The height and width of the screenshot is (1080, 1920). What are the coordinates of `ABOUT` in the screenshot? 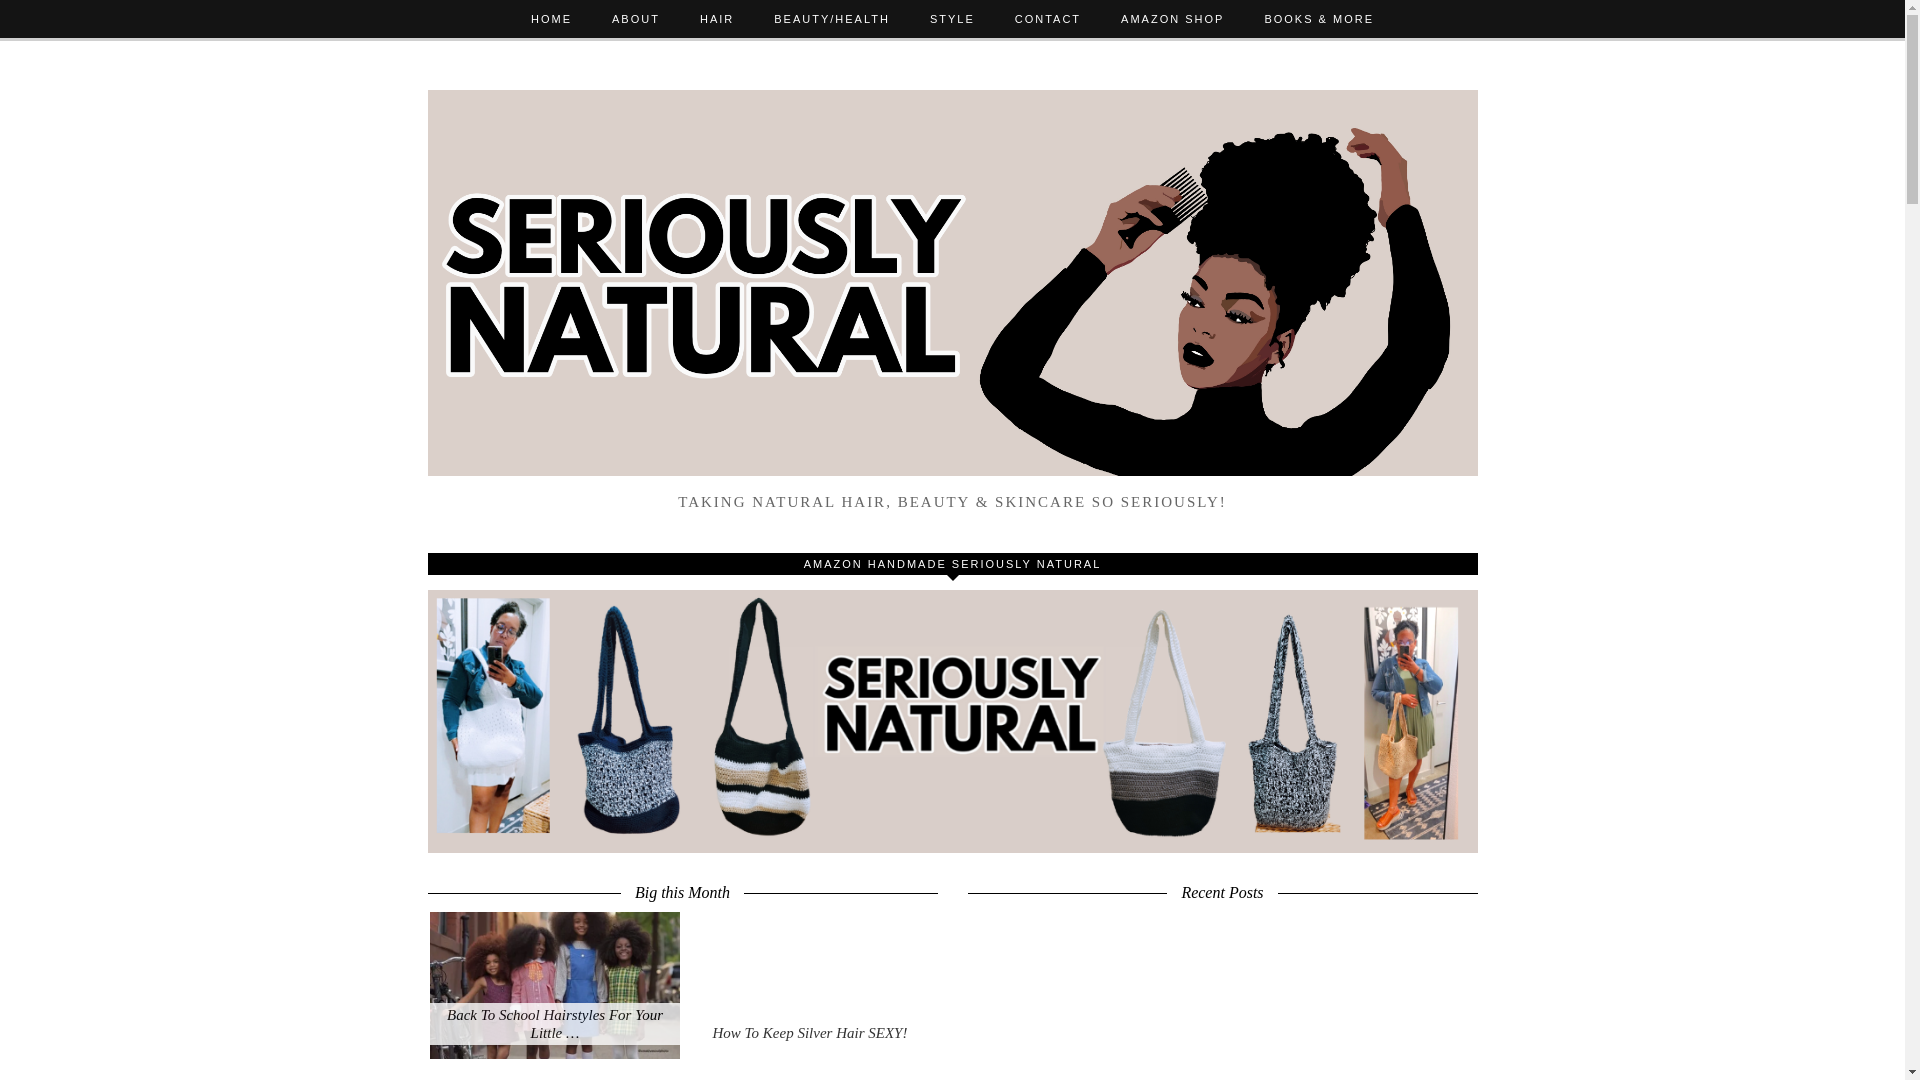 It's located at (635, 18).